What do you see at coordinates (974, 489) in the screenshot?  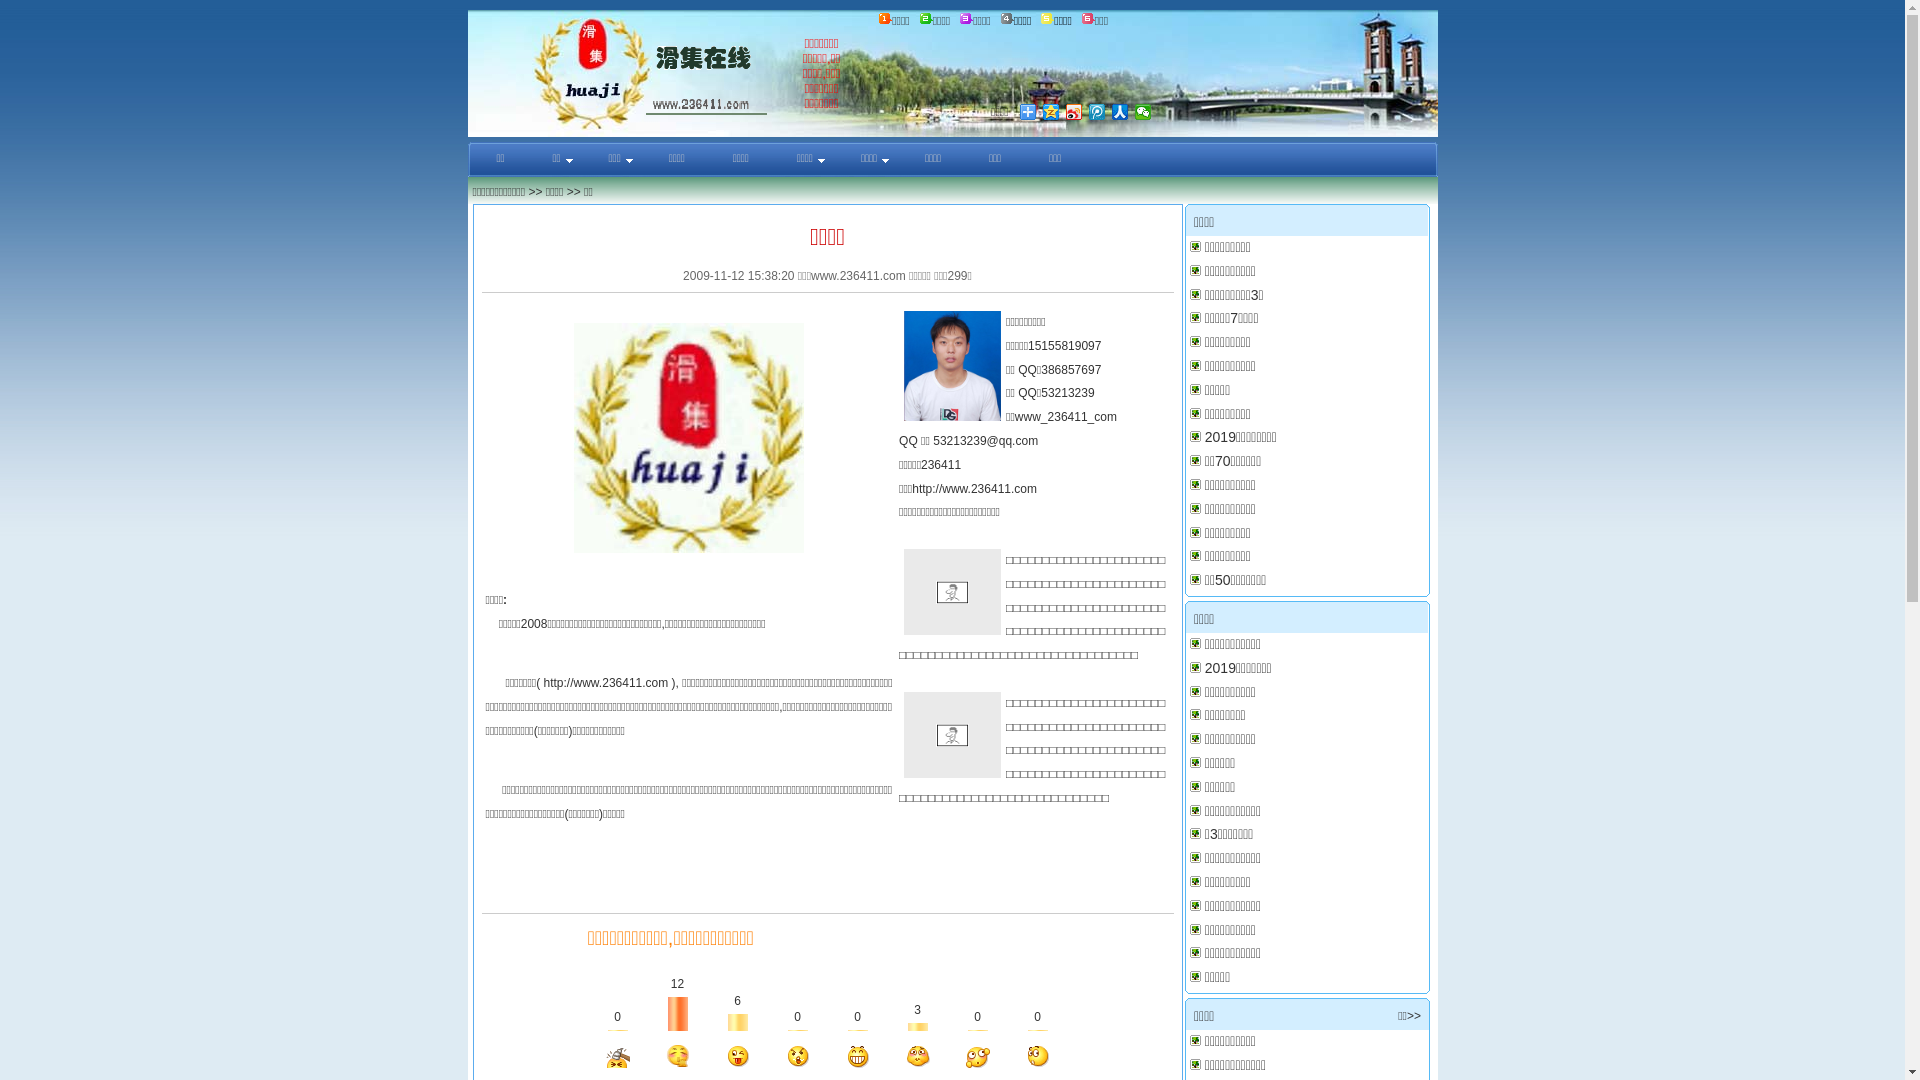 I see `http://www.236411.com` at bounding box center [974, 489].